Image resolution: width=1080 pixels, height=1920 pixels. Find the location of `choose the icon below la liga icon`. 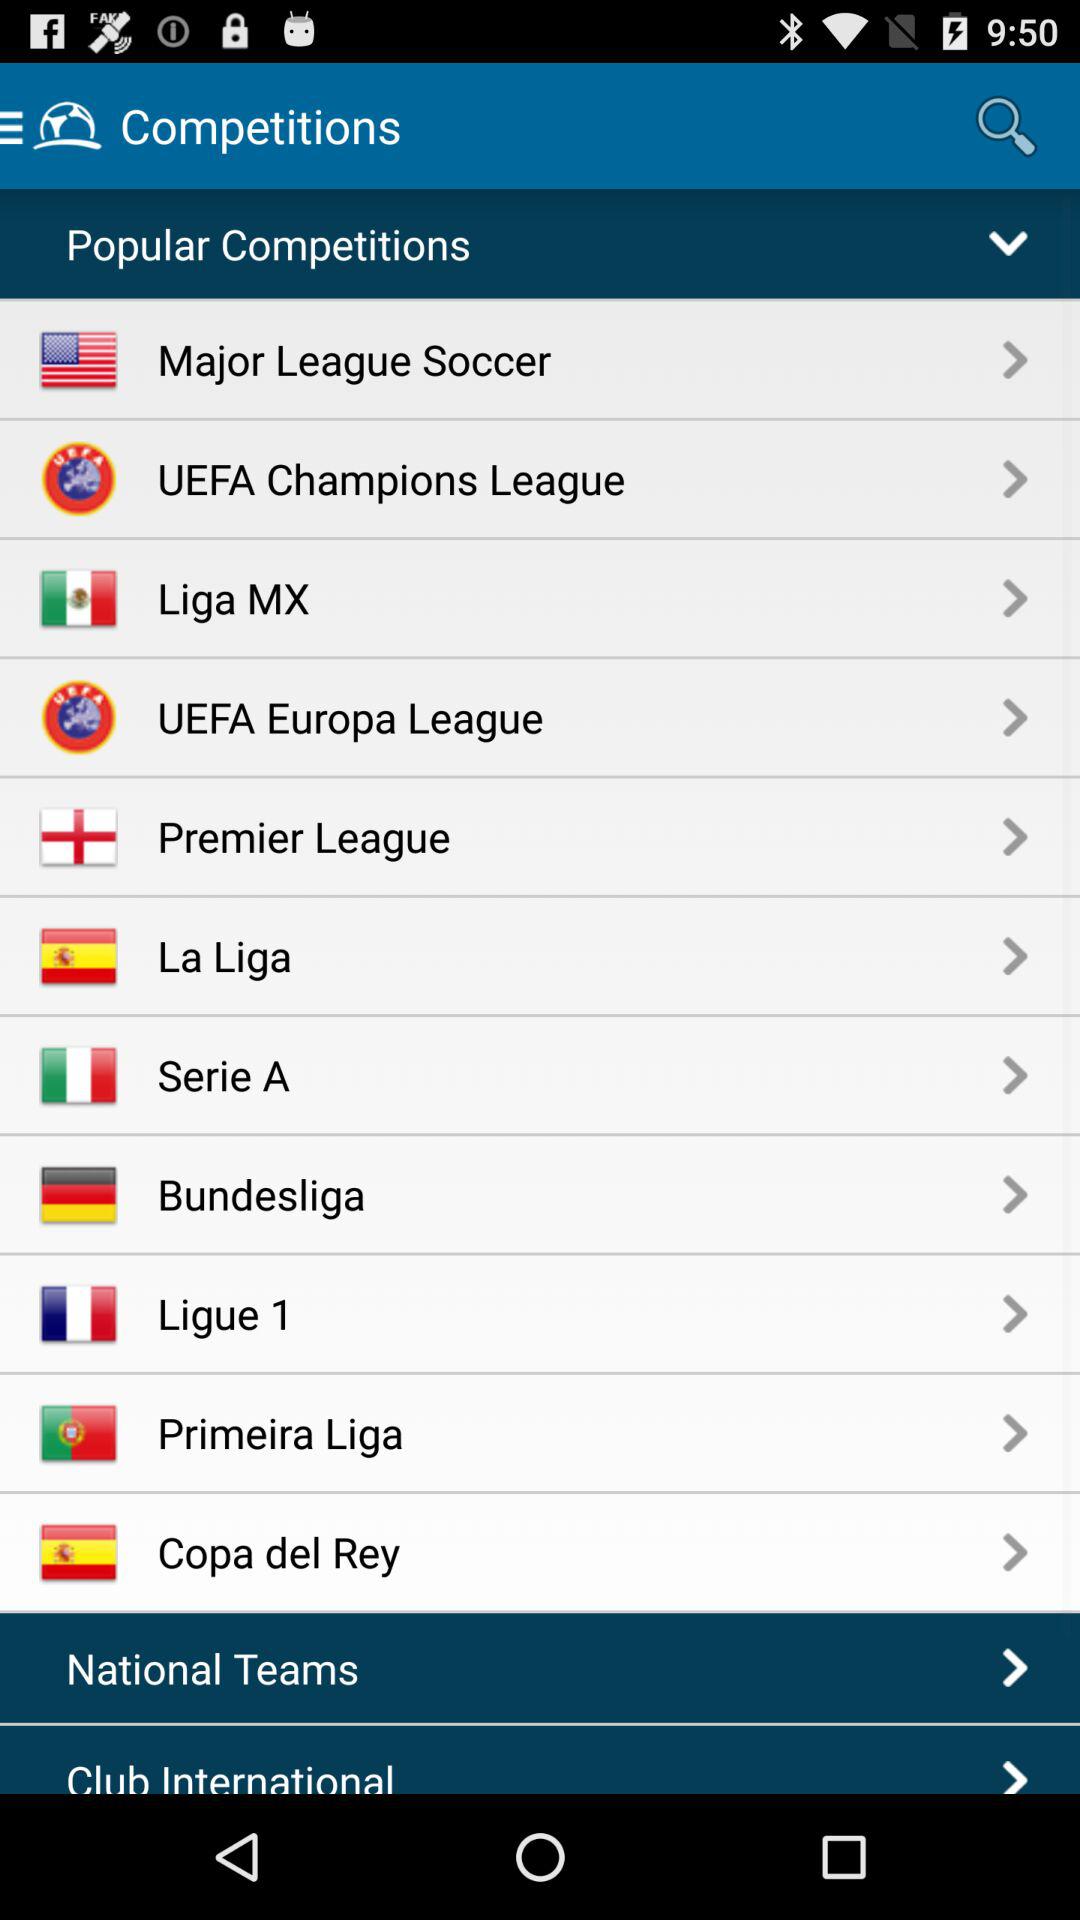

choose the icon below la liga icon is located at coordinates (580, 1074).